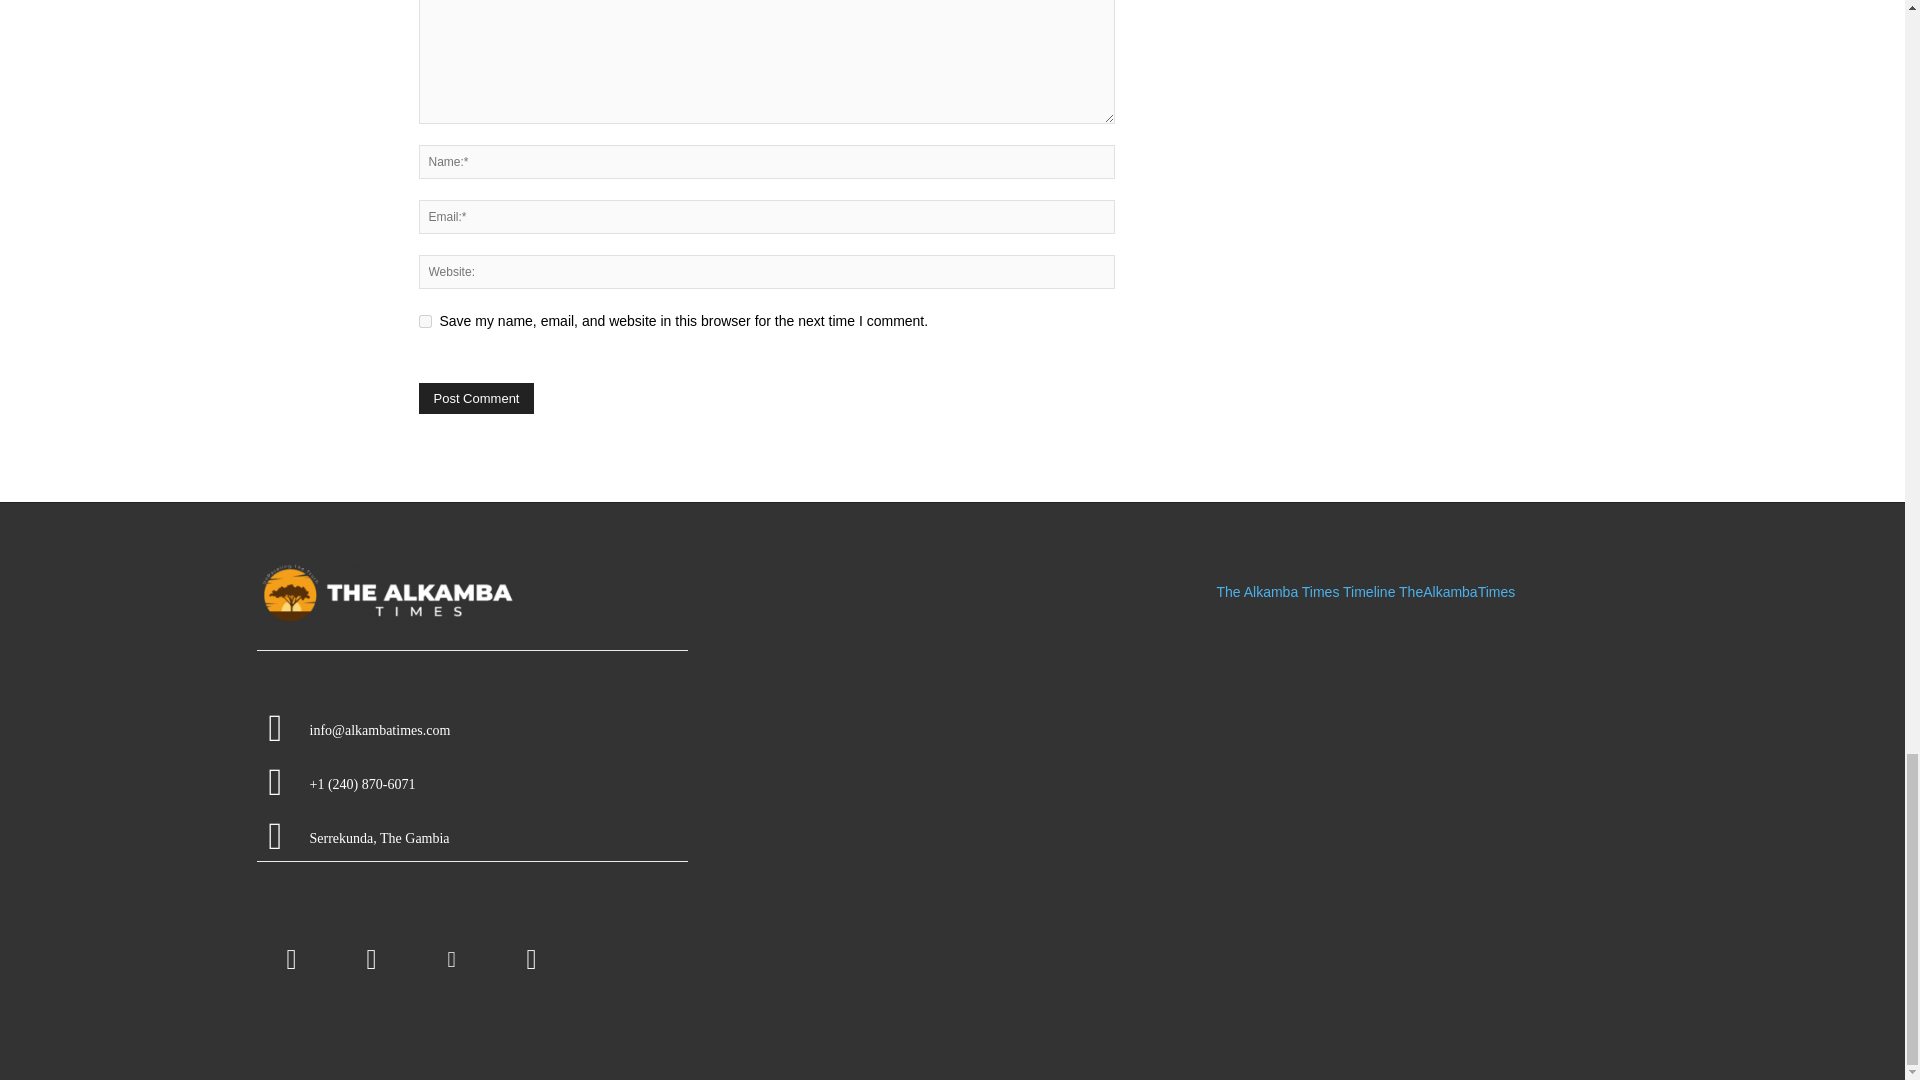  I want to click on yes, so click(424, 322).